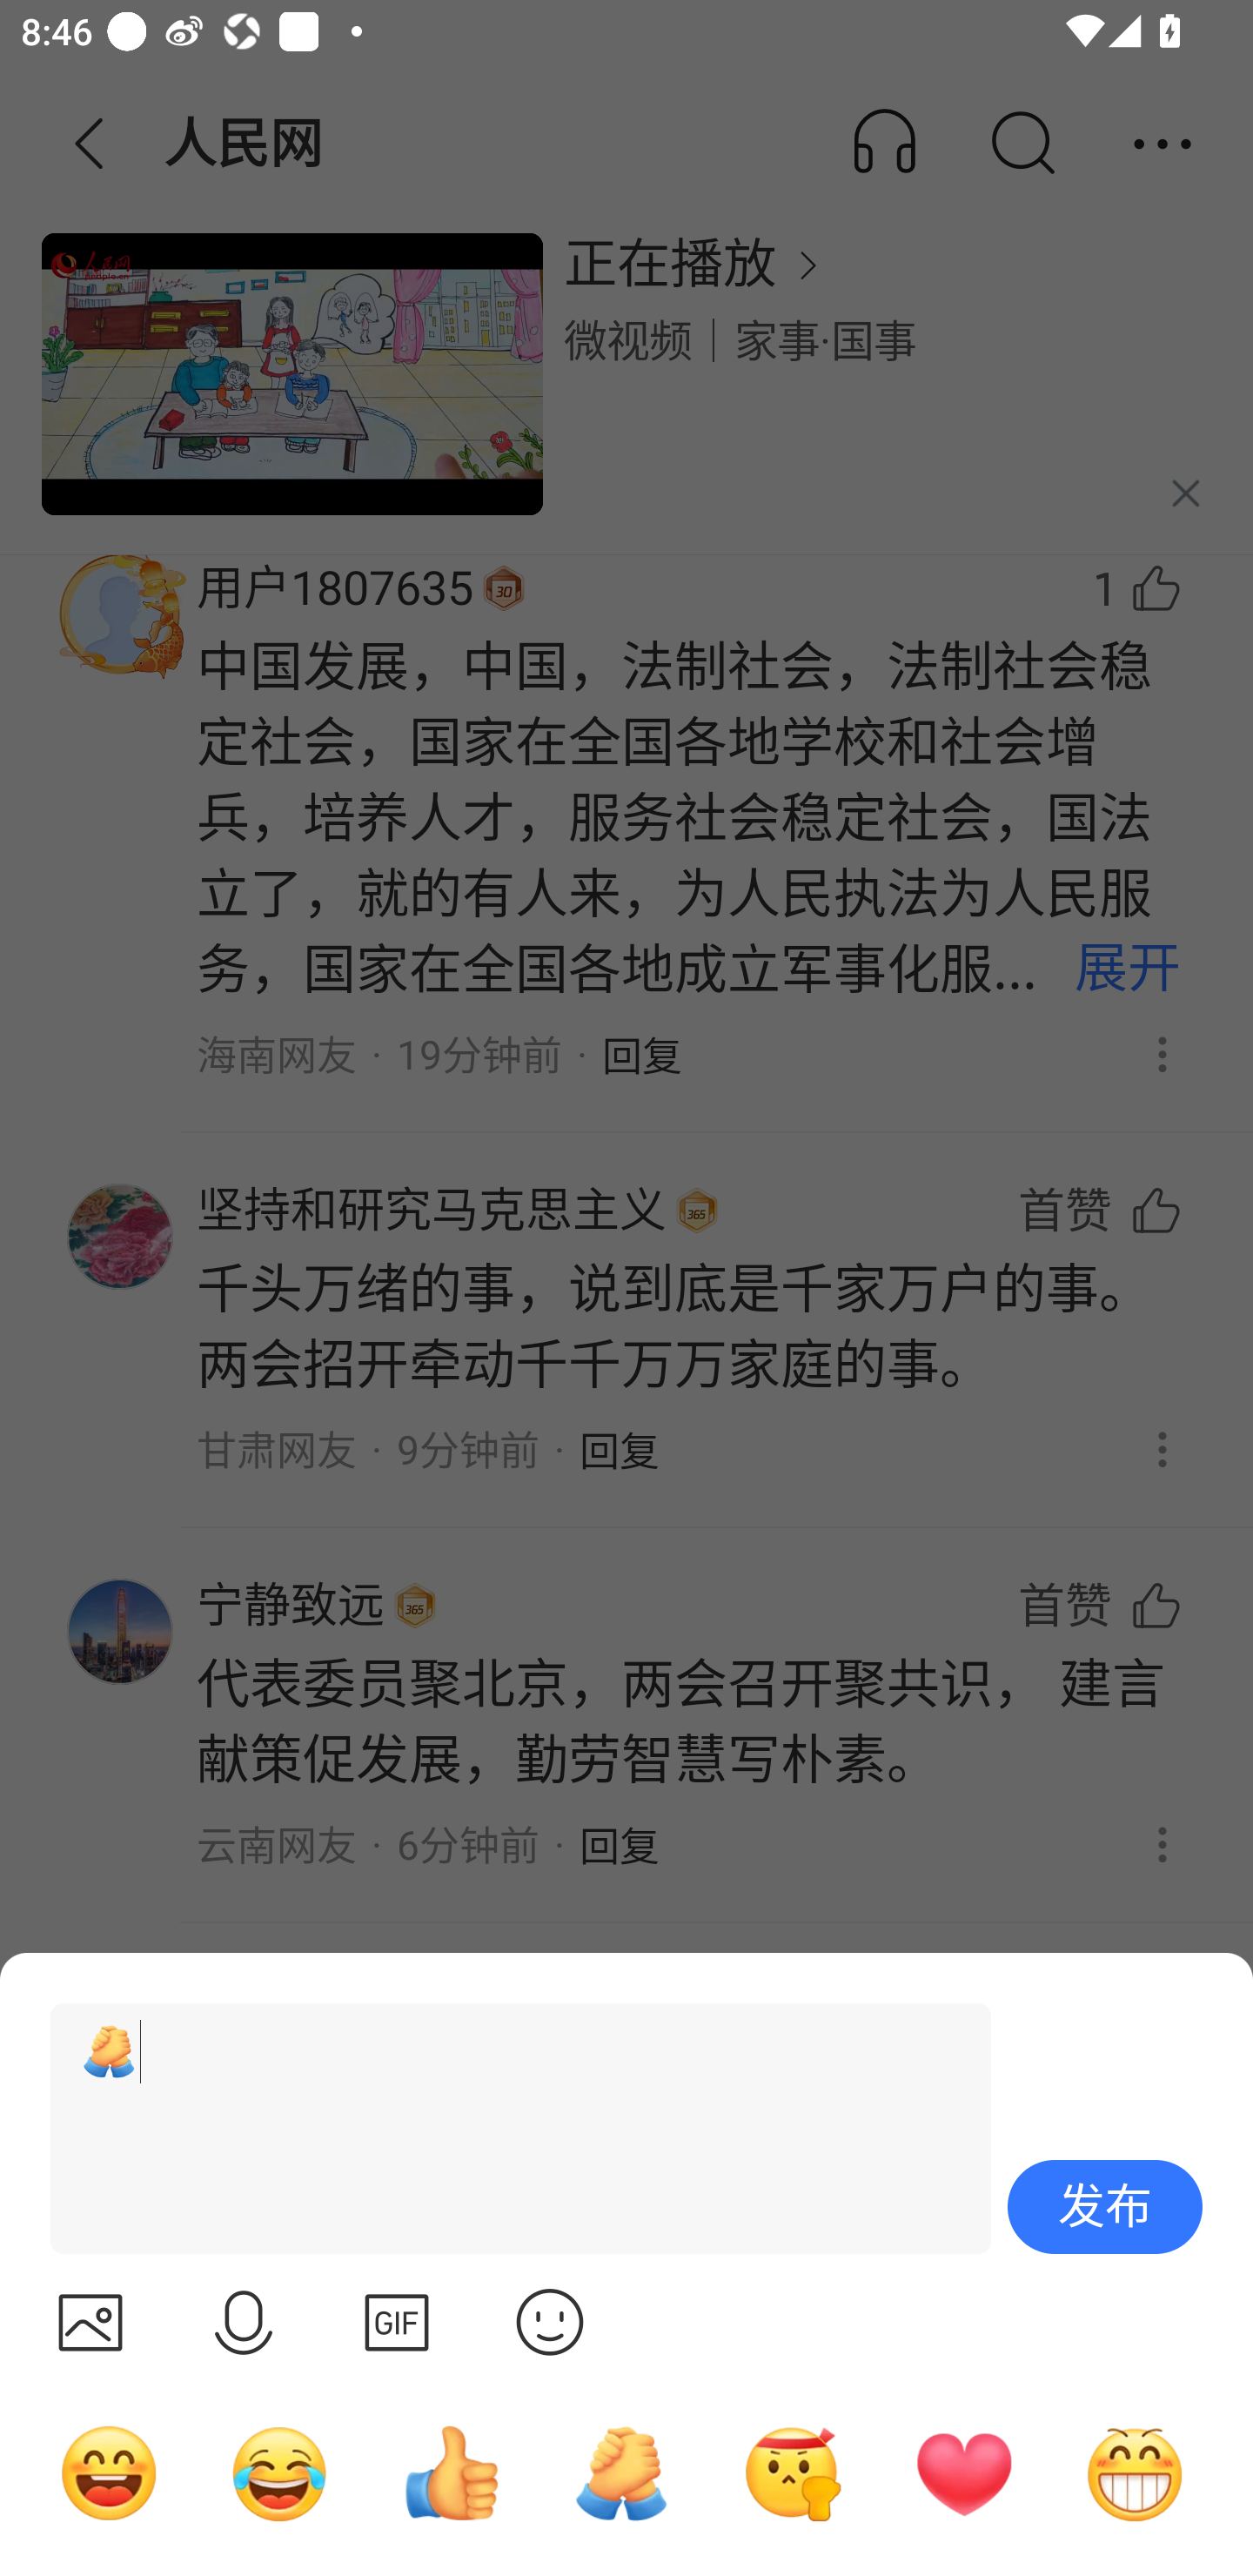 The height and width of the screenshot is (2576, 1253). Describe the element at coordinates (451, 2472) in the screenshot. I see `点赞` at that location.